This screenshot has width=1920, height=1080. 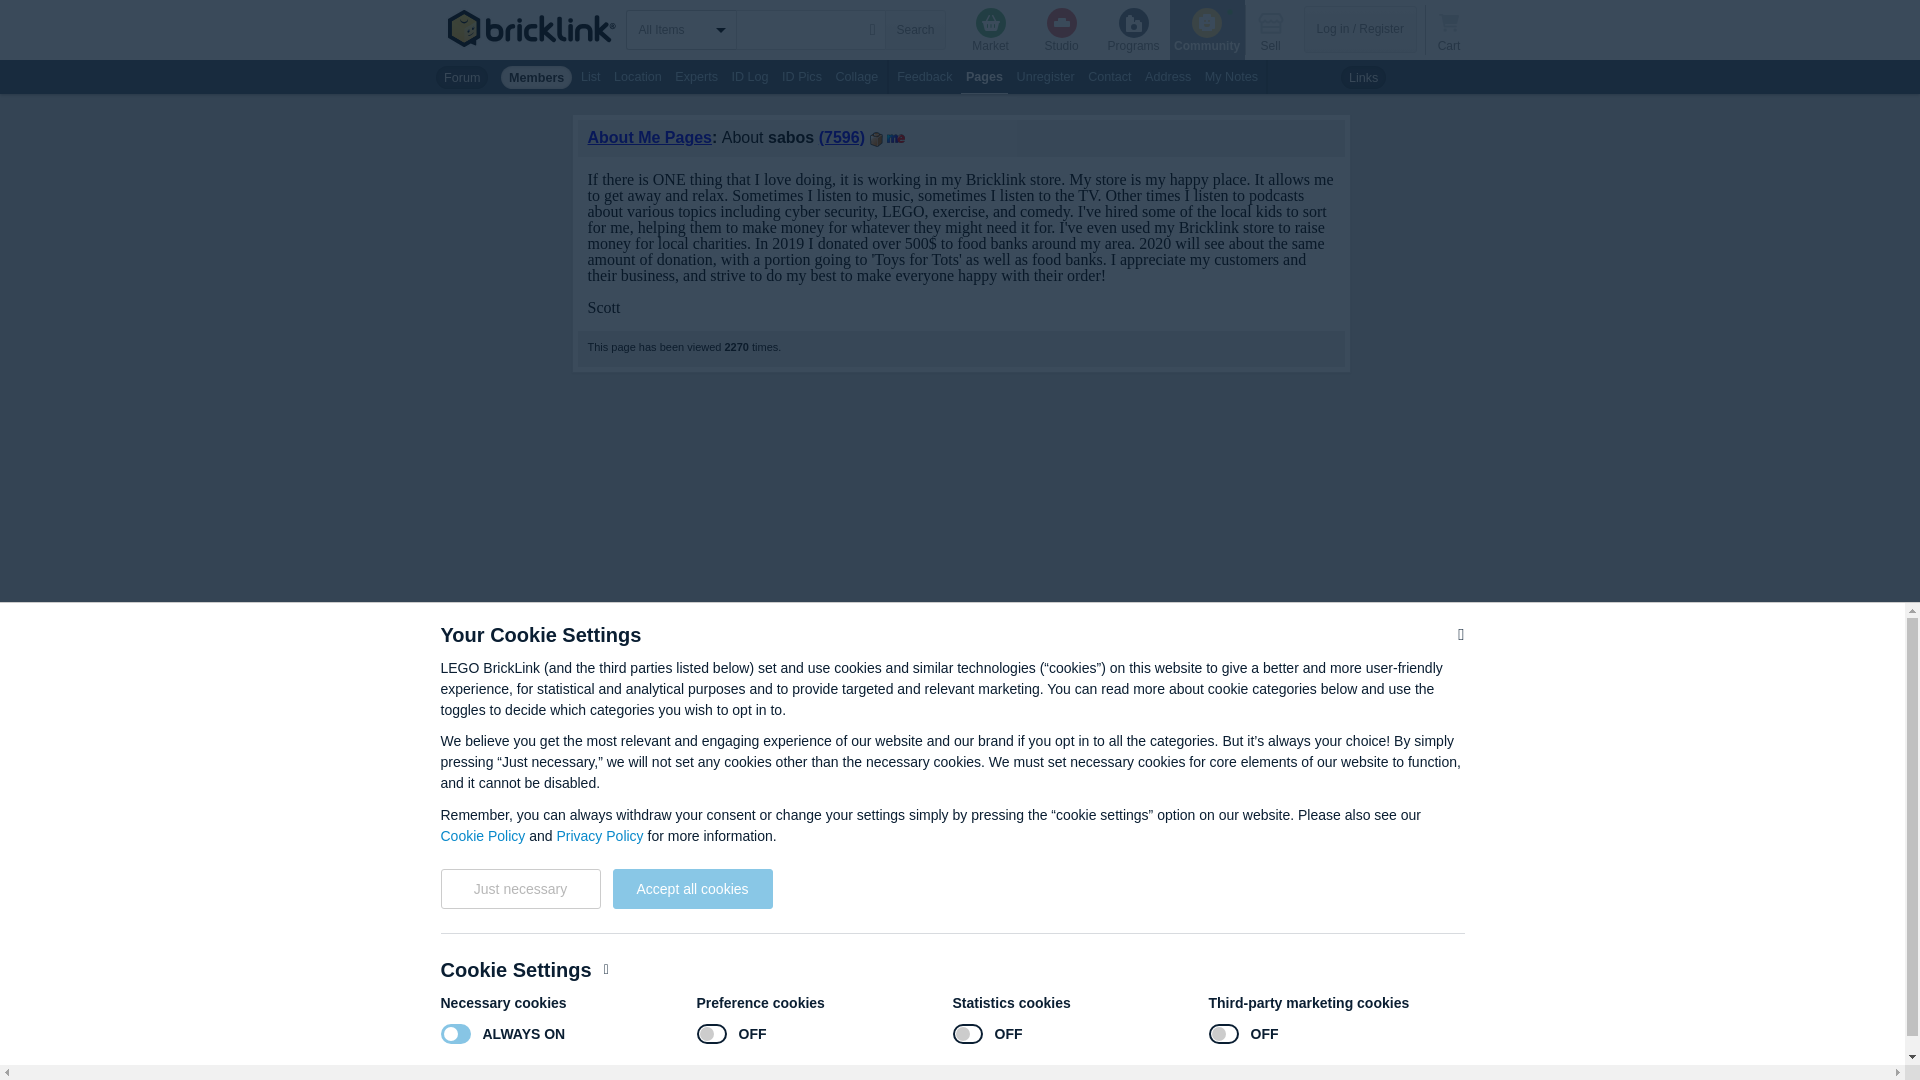 I want to click on All Items, so click(x=686, y=29).